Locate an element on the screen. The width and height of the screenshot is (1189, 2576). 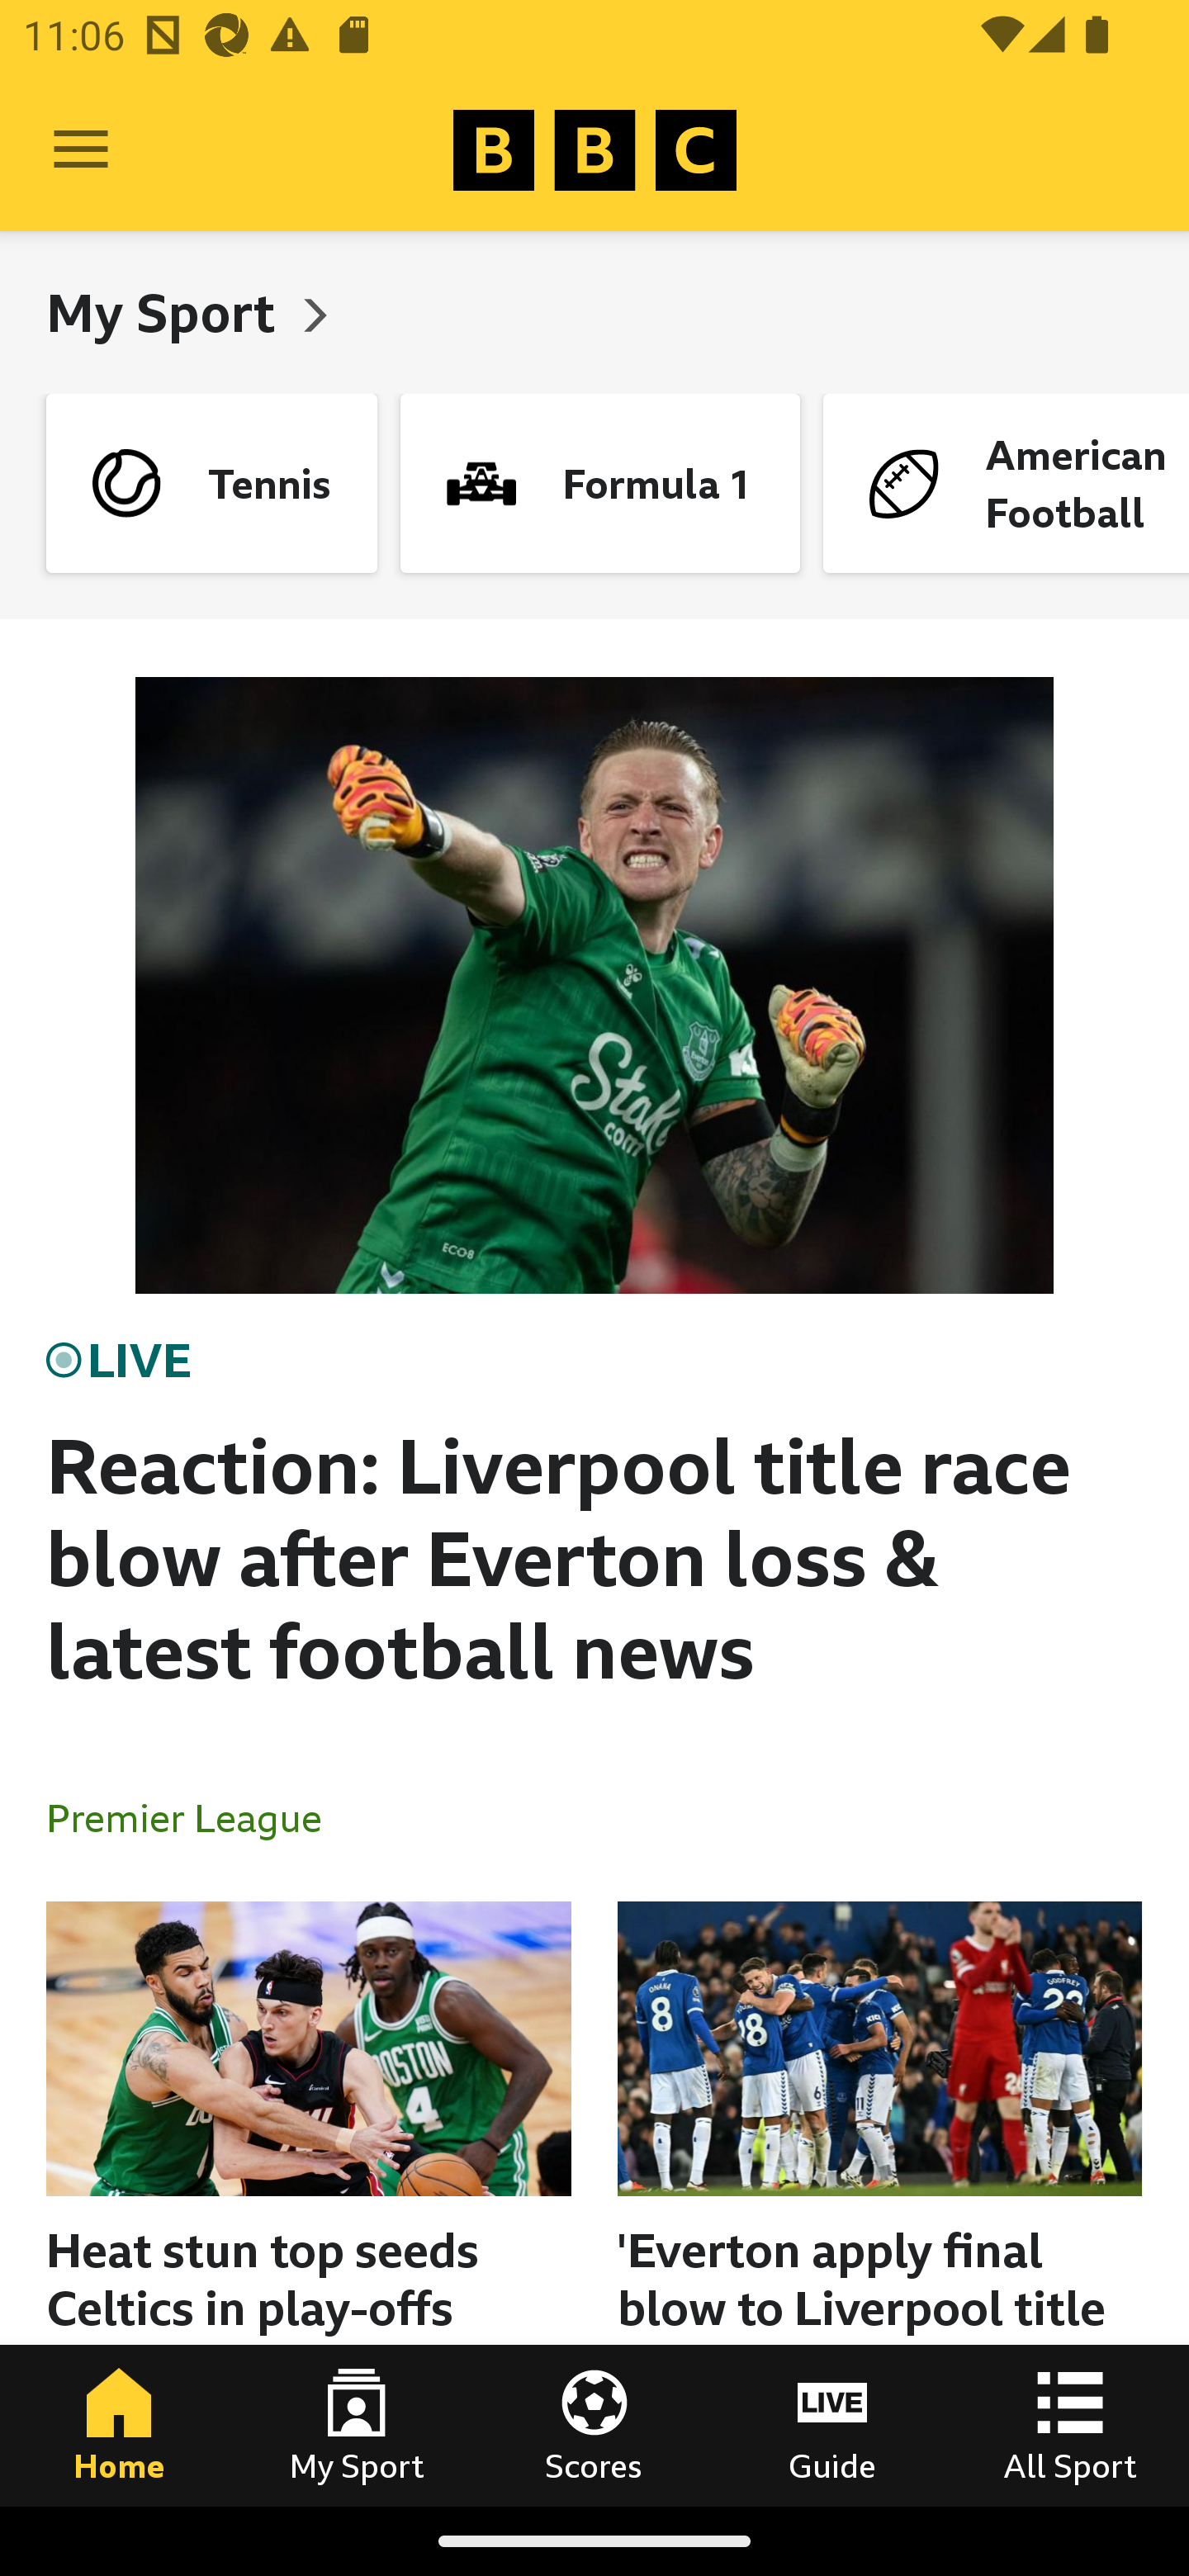
Guide is located at coordinates (832, 2425).